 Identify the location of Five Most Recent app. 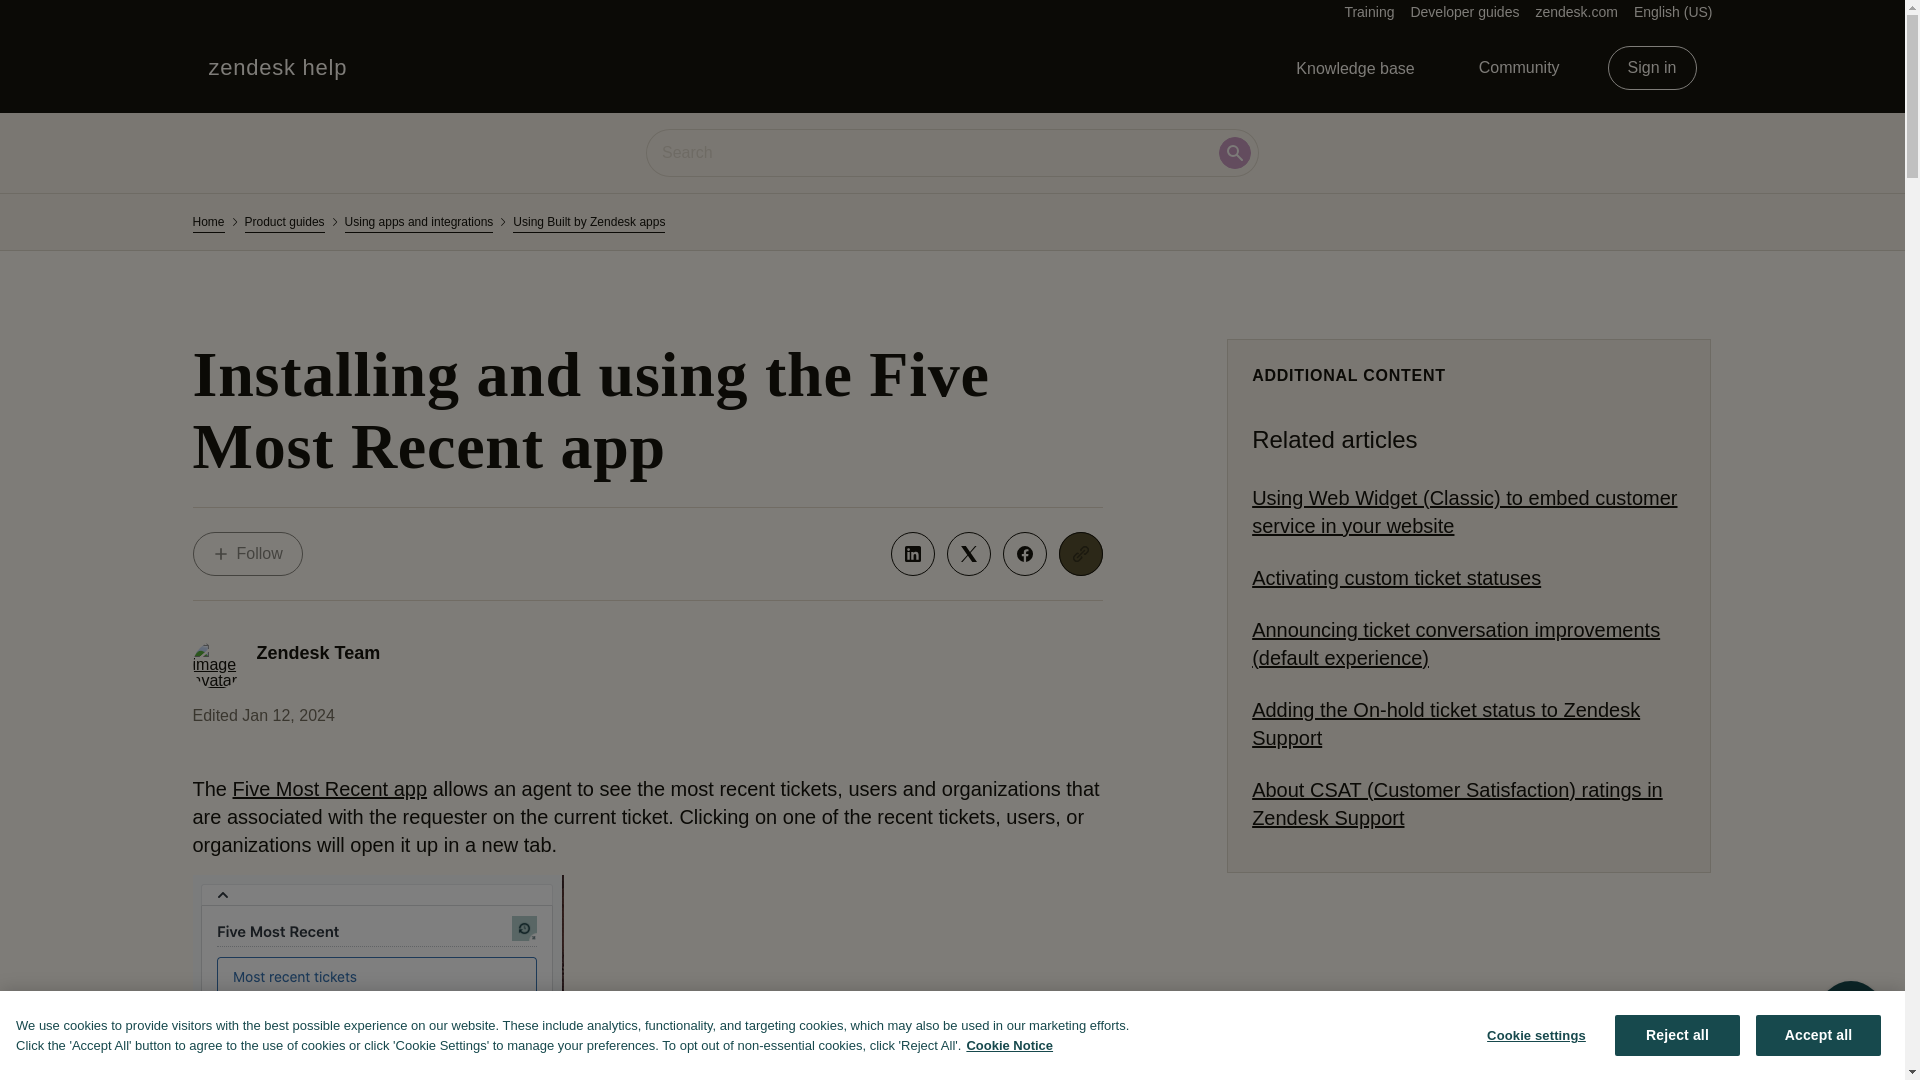
(246, 554).